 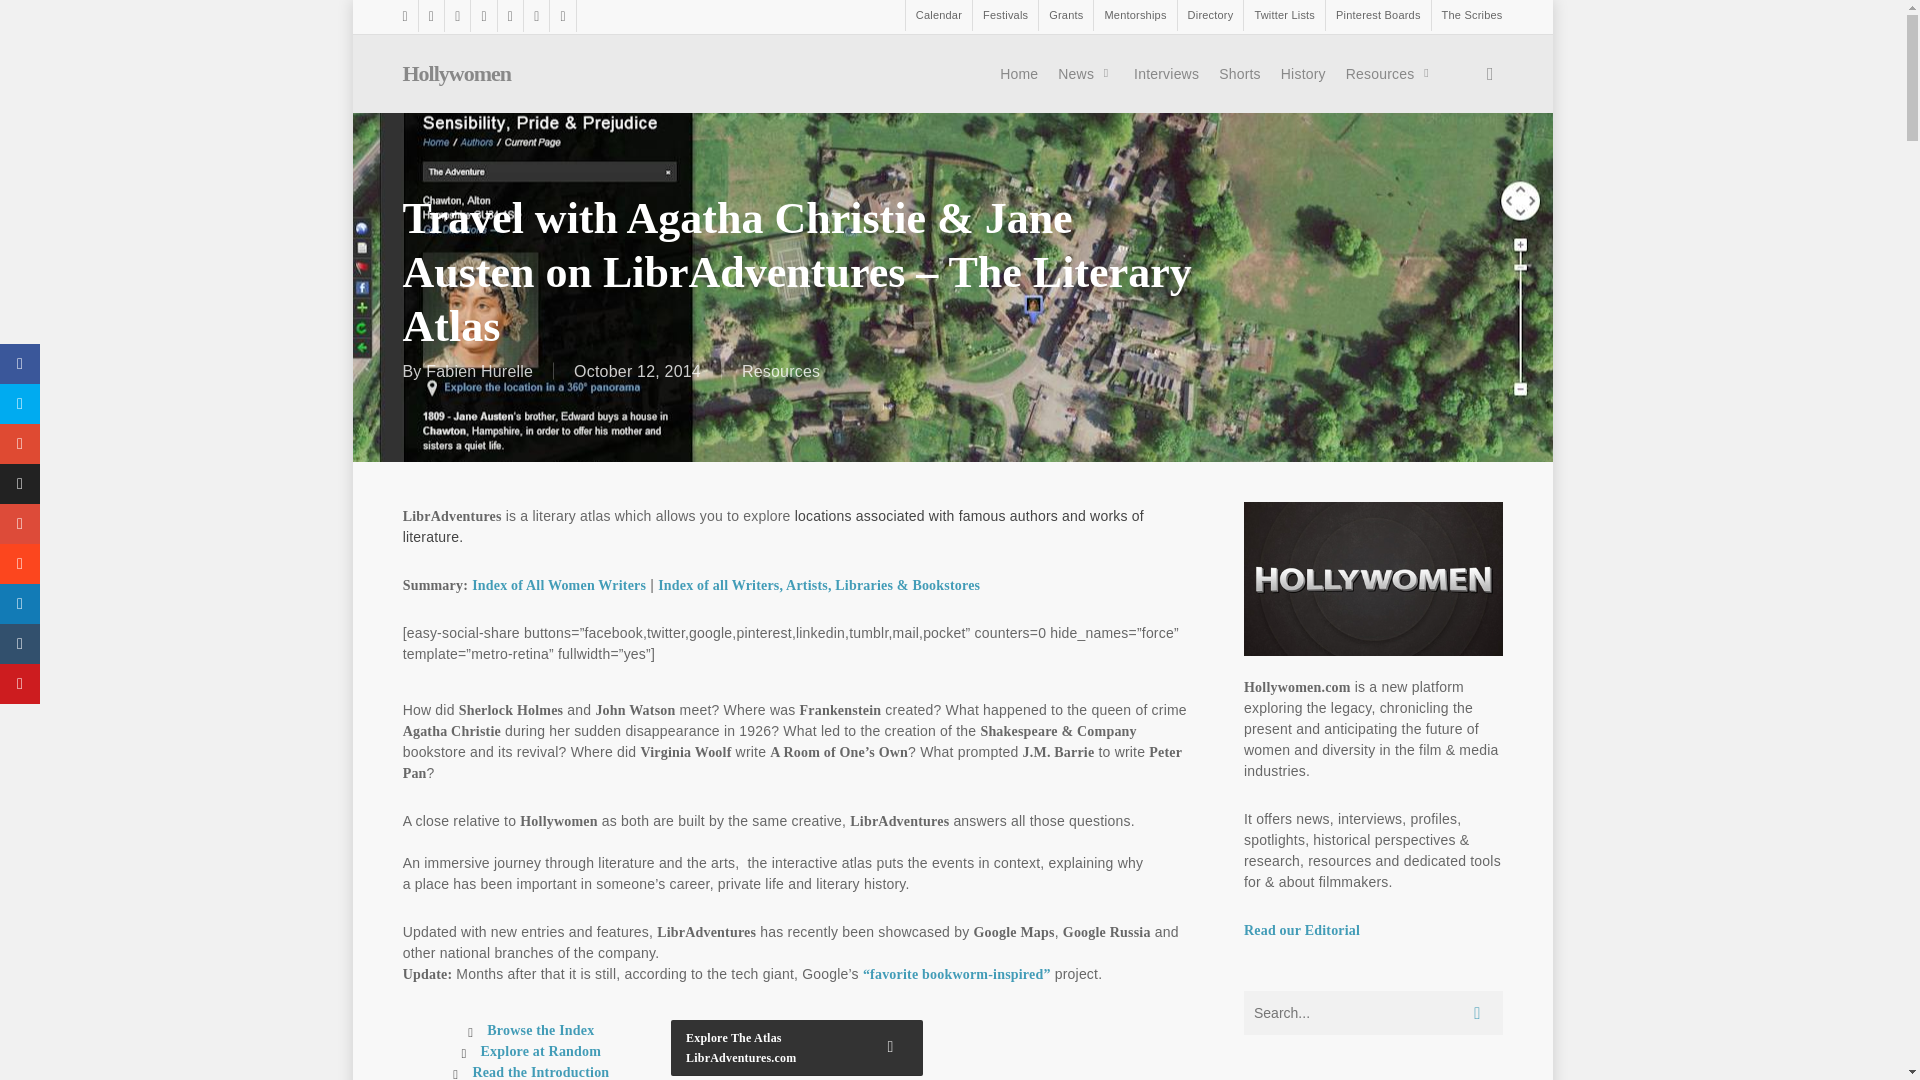 What do you see at coordinates (562, 16) in the screenshot?
I see `stackexchange` at bounding box center [562, 16].